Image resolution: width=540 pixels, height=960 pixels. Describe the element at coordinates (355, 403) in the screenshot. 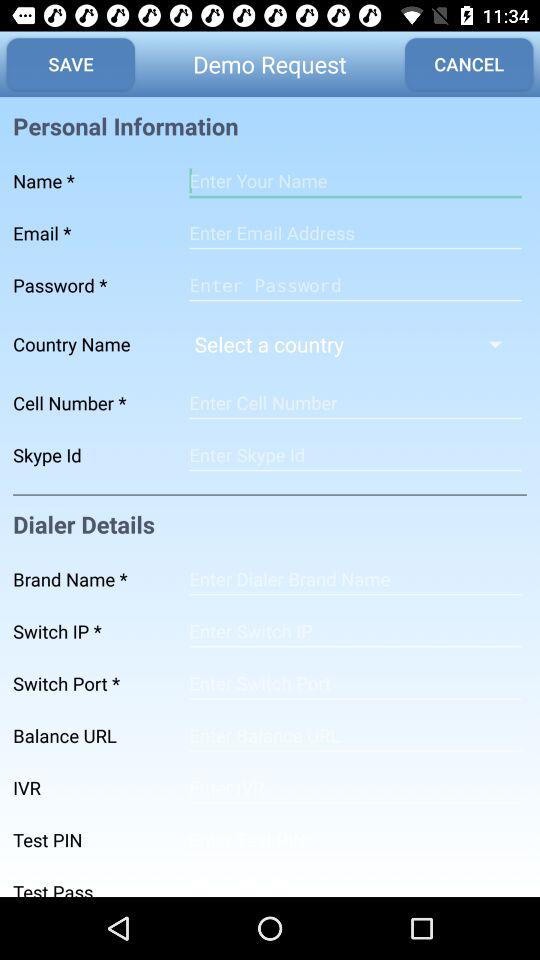

I see `digit your cell number` at that location.